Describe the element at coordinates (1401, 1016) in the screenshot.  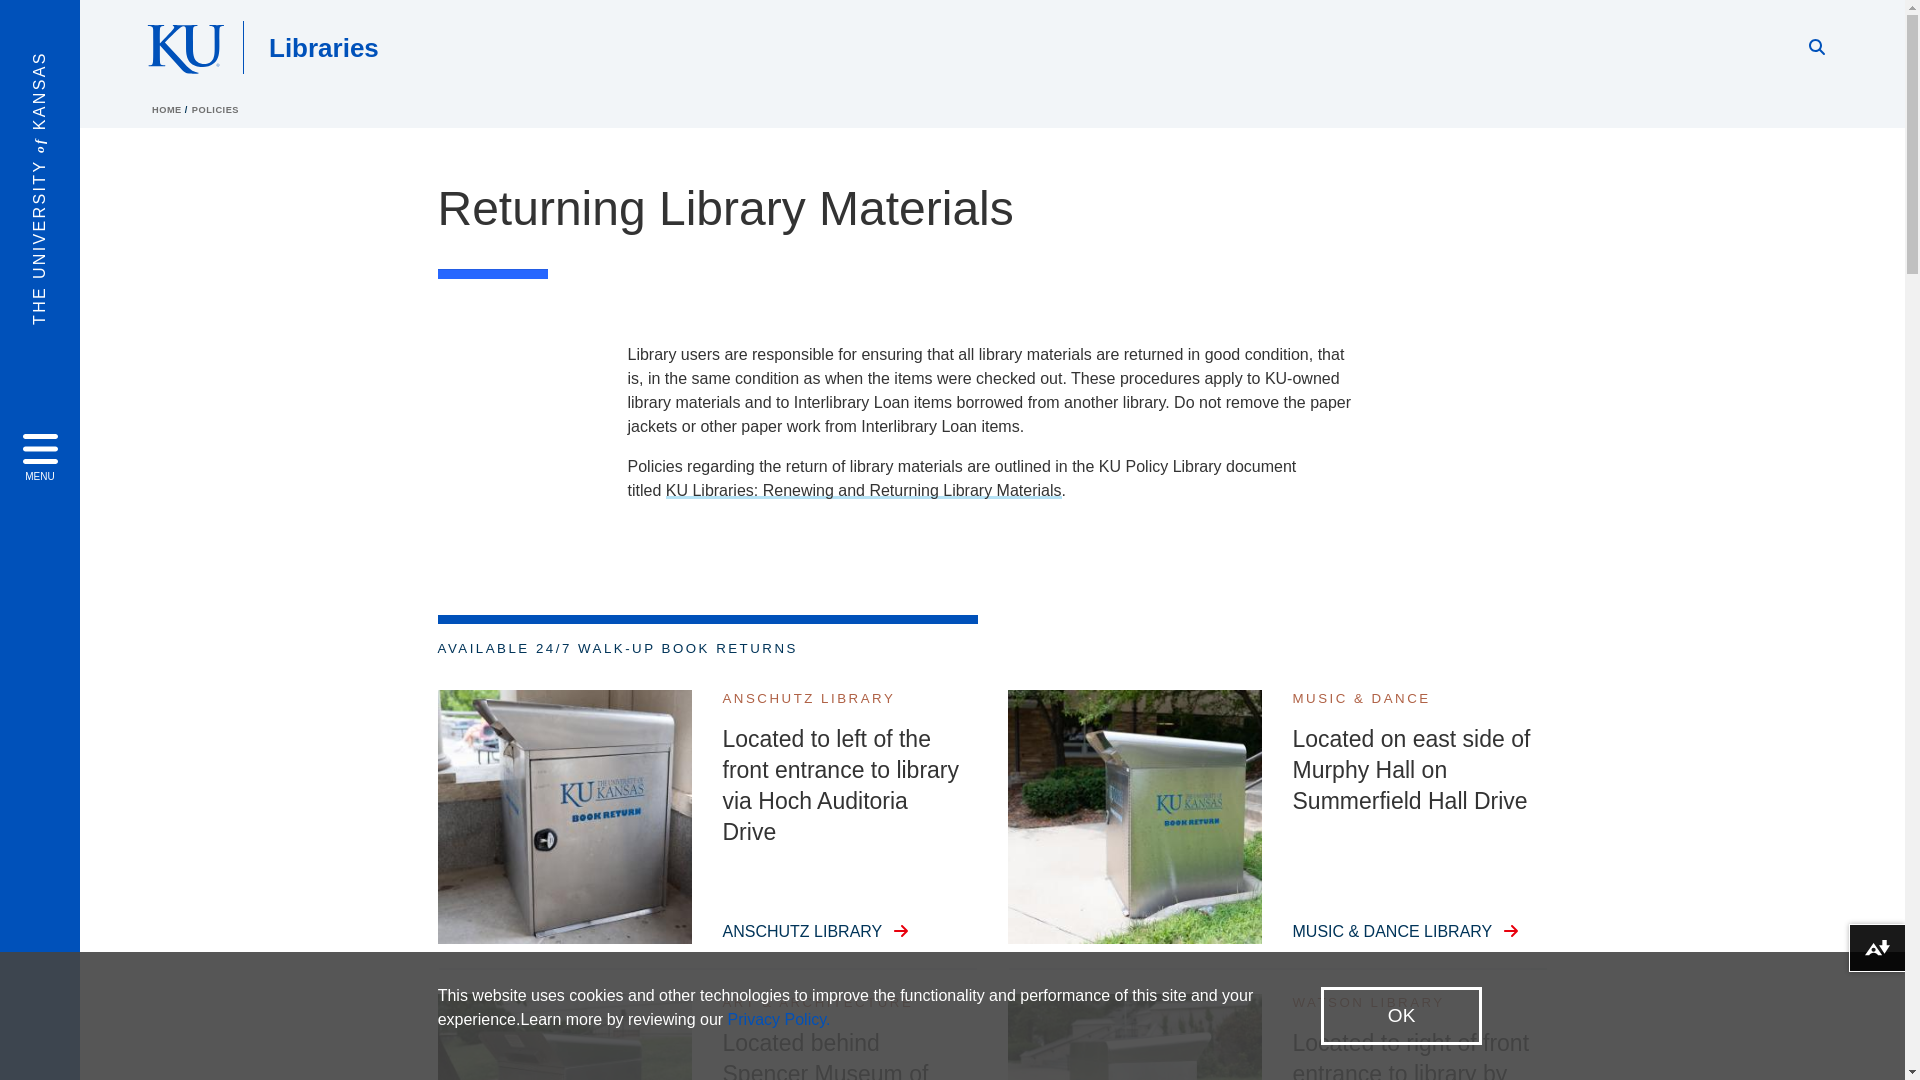
I see `OK` at that location.